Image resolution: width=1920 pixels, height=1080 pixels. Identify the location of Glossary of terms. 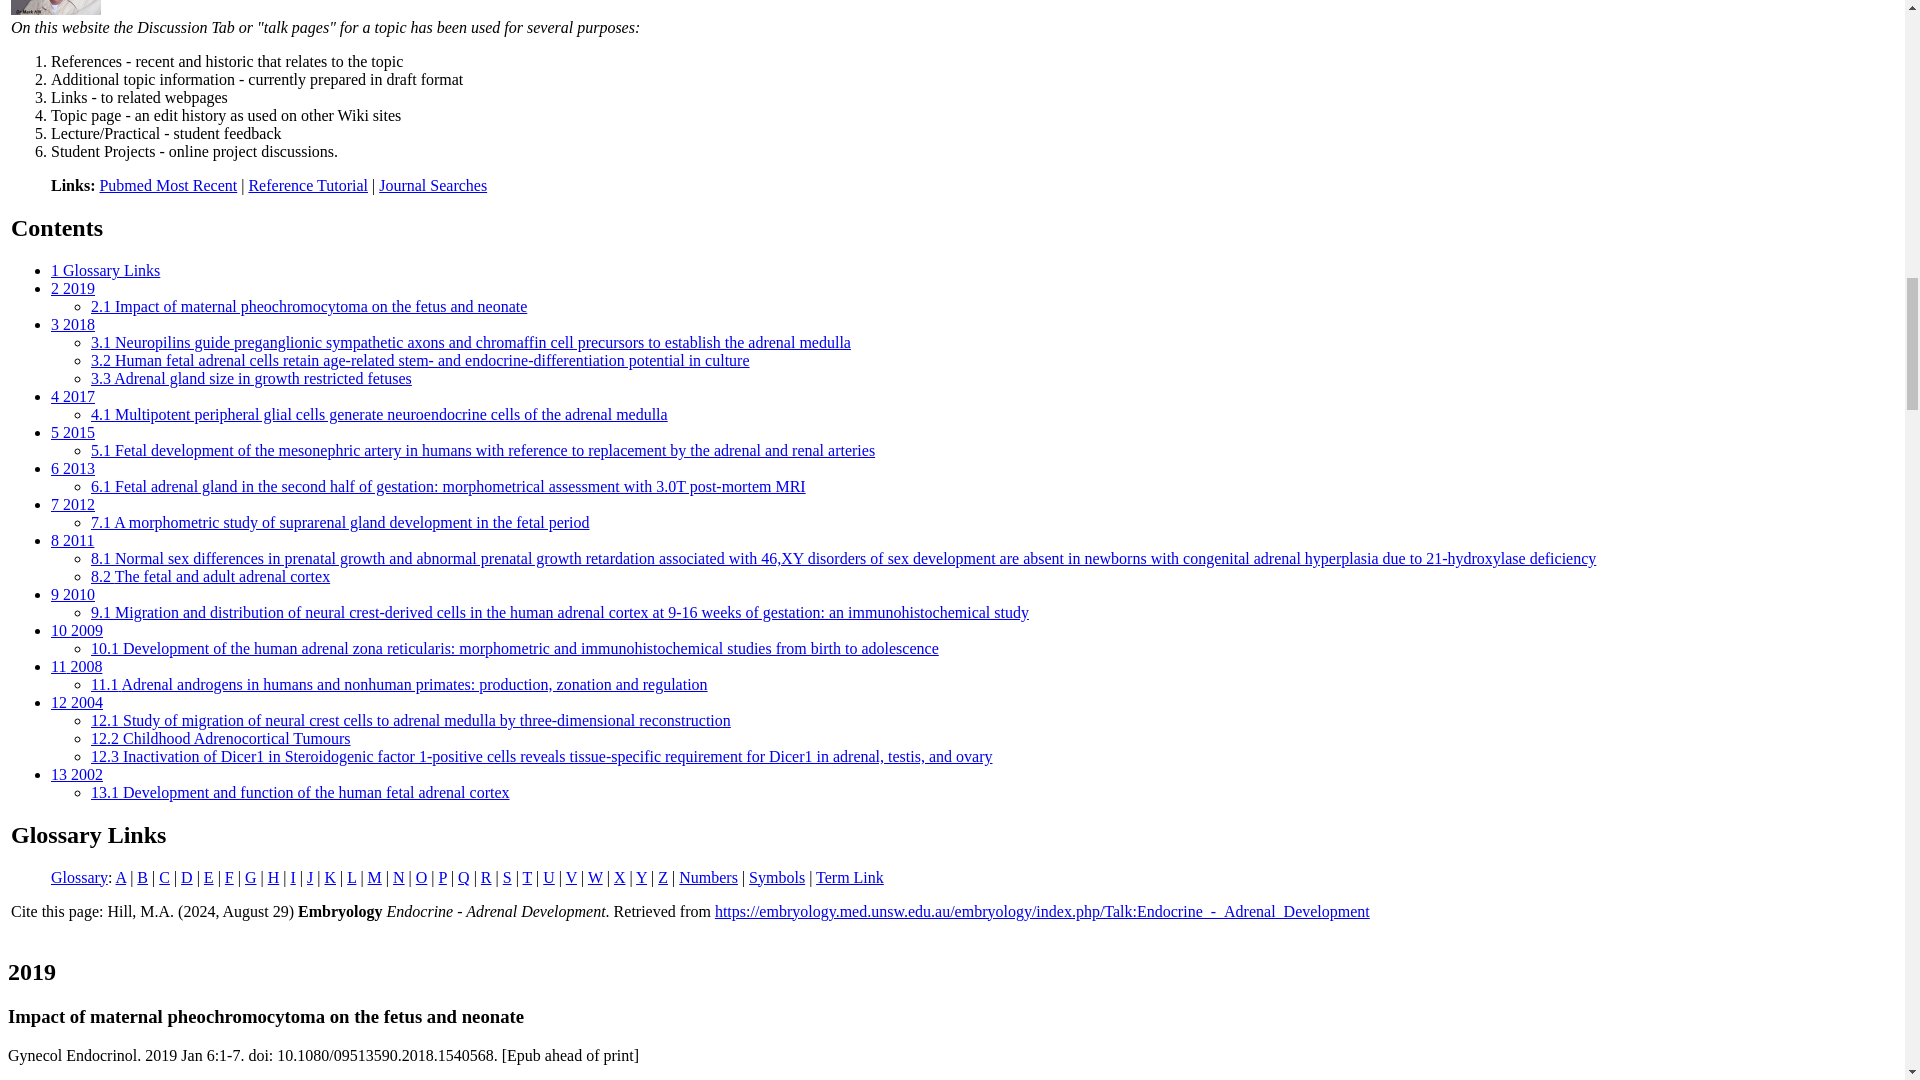
(79, 876).